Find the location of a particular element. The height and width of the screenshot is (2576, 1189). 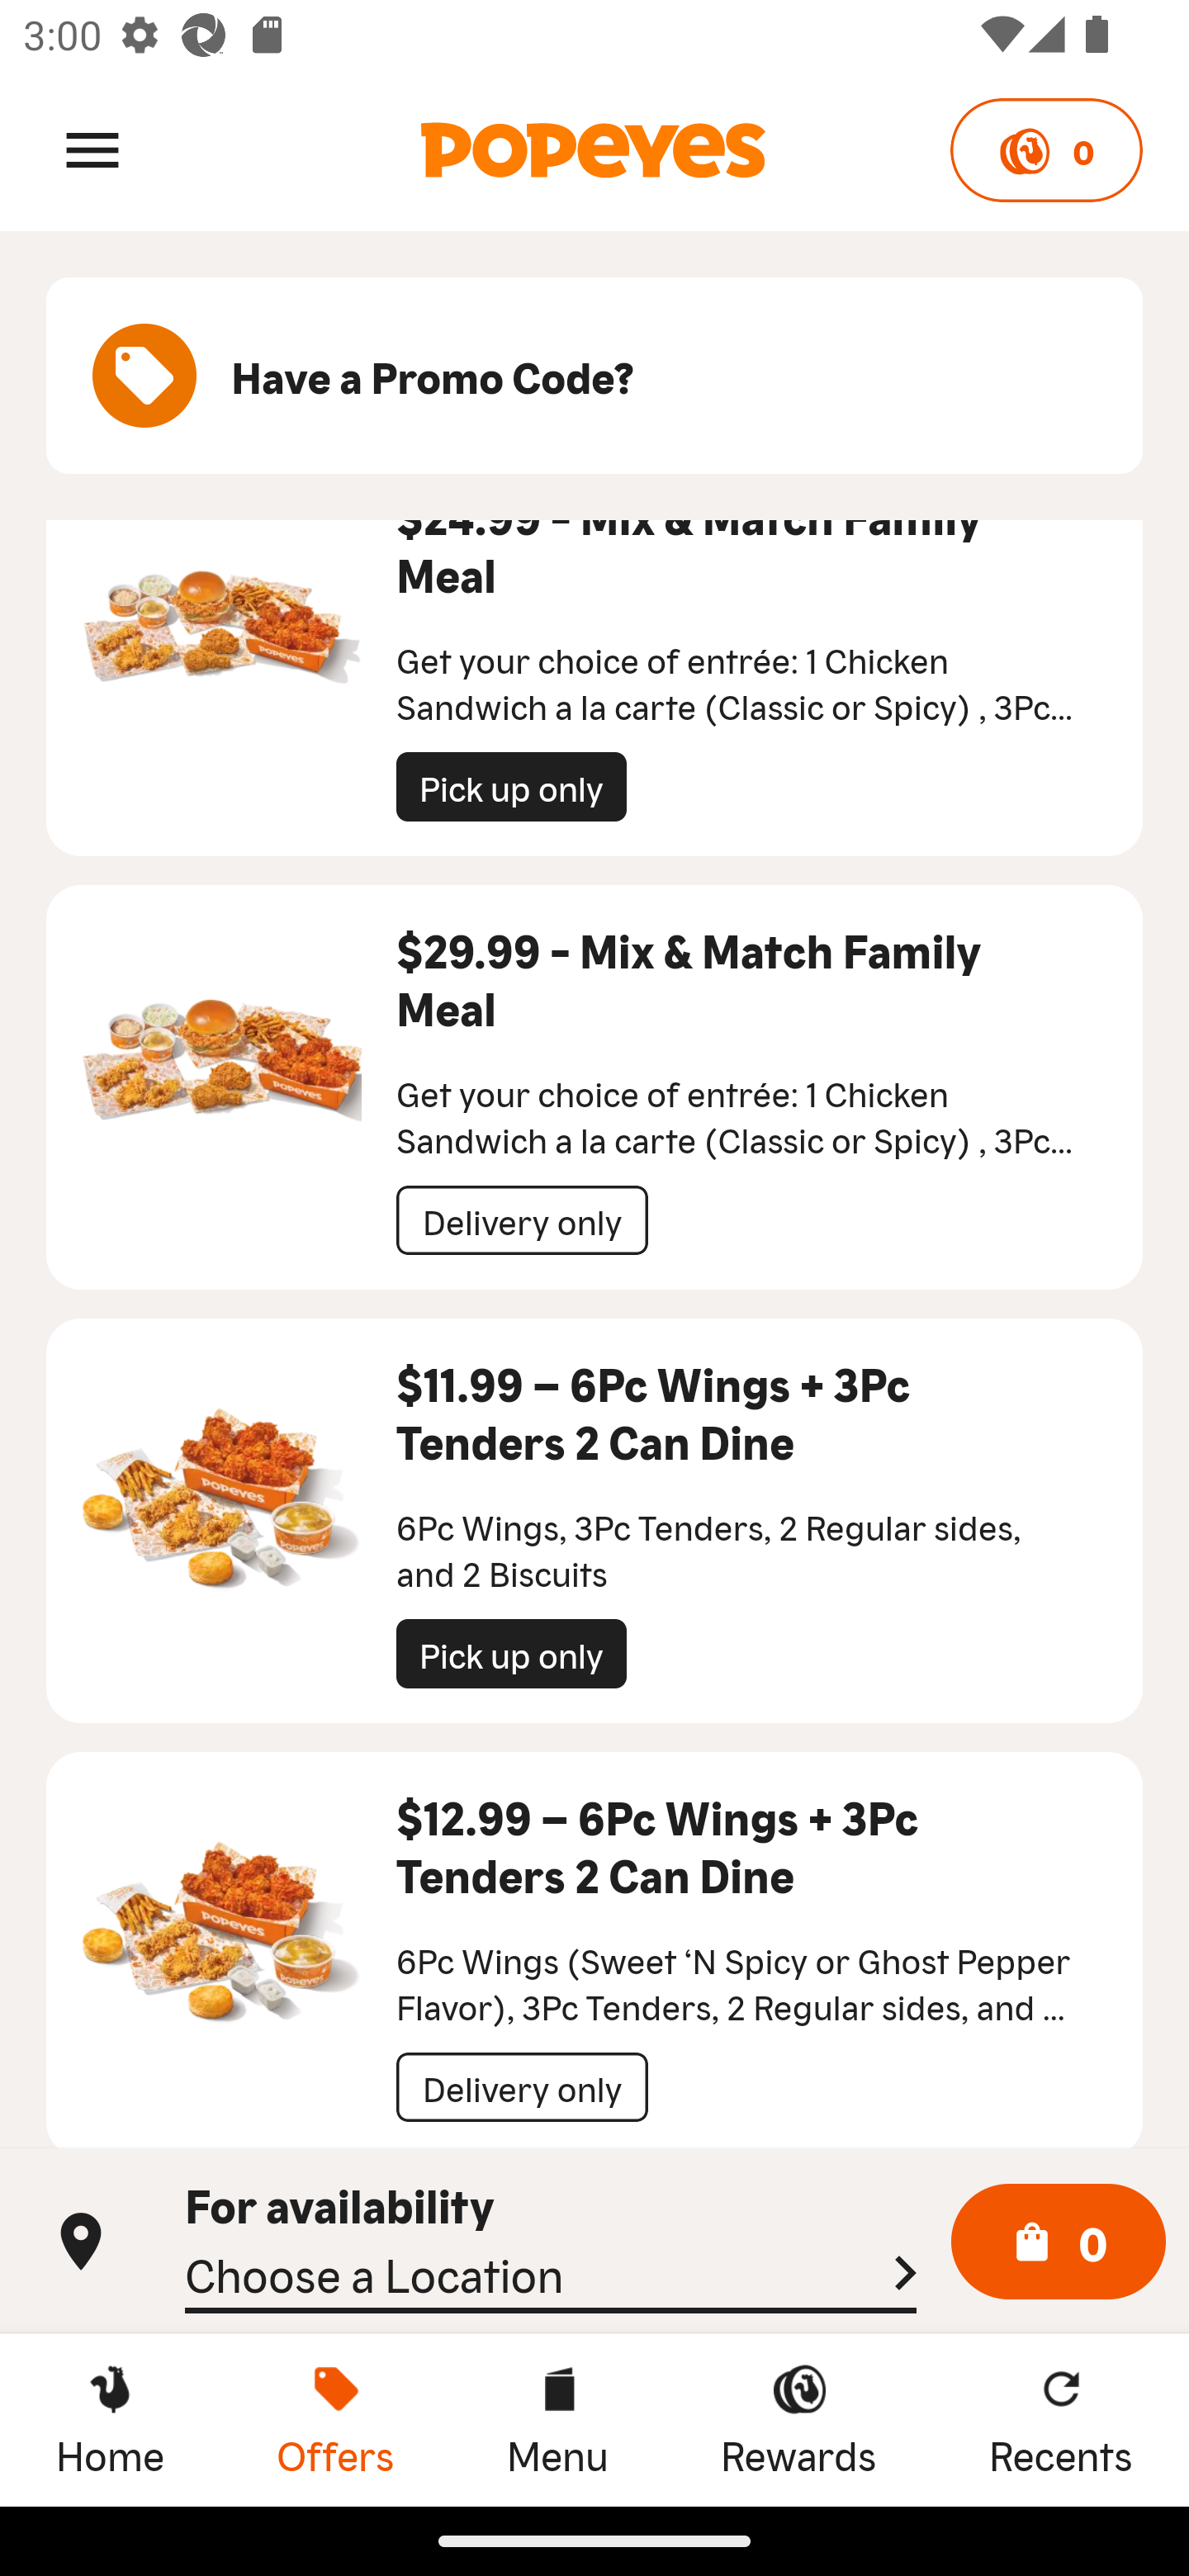

0 Points 0 is located at coordinates (1045, 150).